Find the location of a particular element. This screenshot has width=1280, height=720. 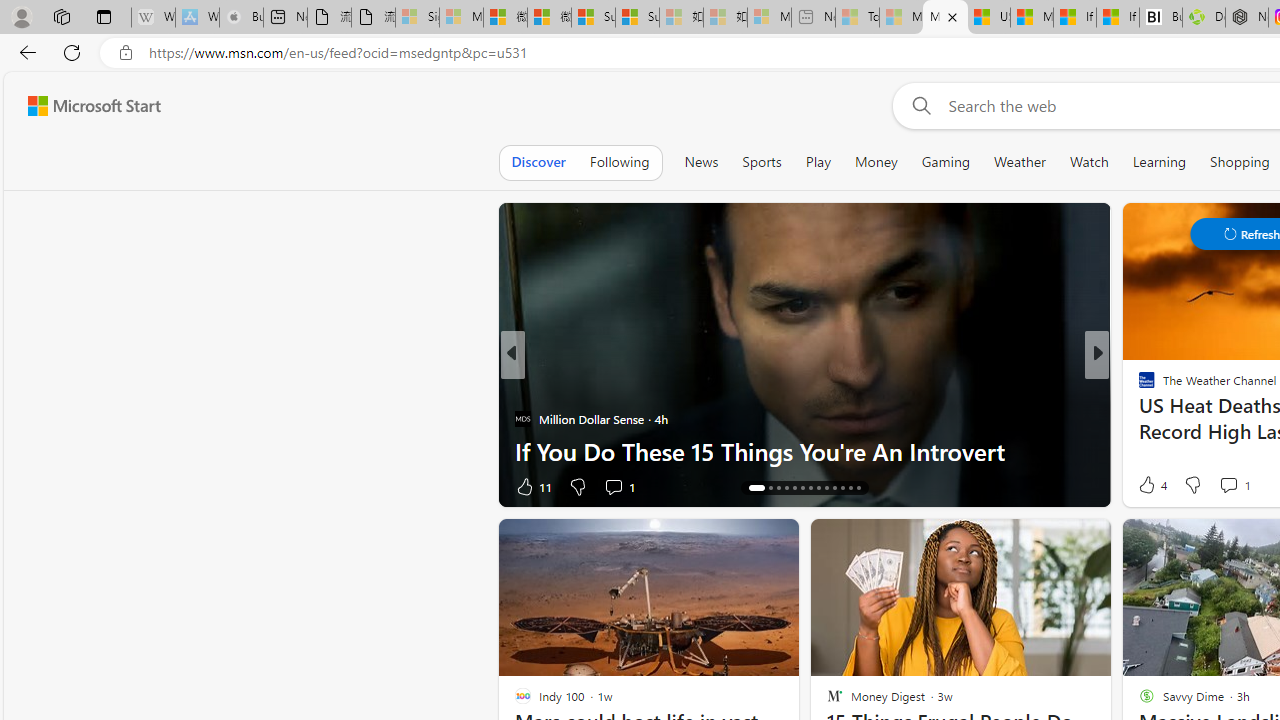

View comments 53 Comment is located at coordinates (1234, 486).